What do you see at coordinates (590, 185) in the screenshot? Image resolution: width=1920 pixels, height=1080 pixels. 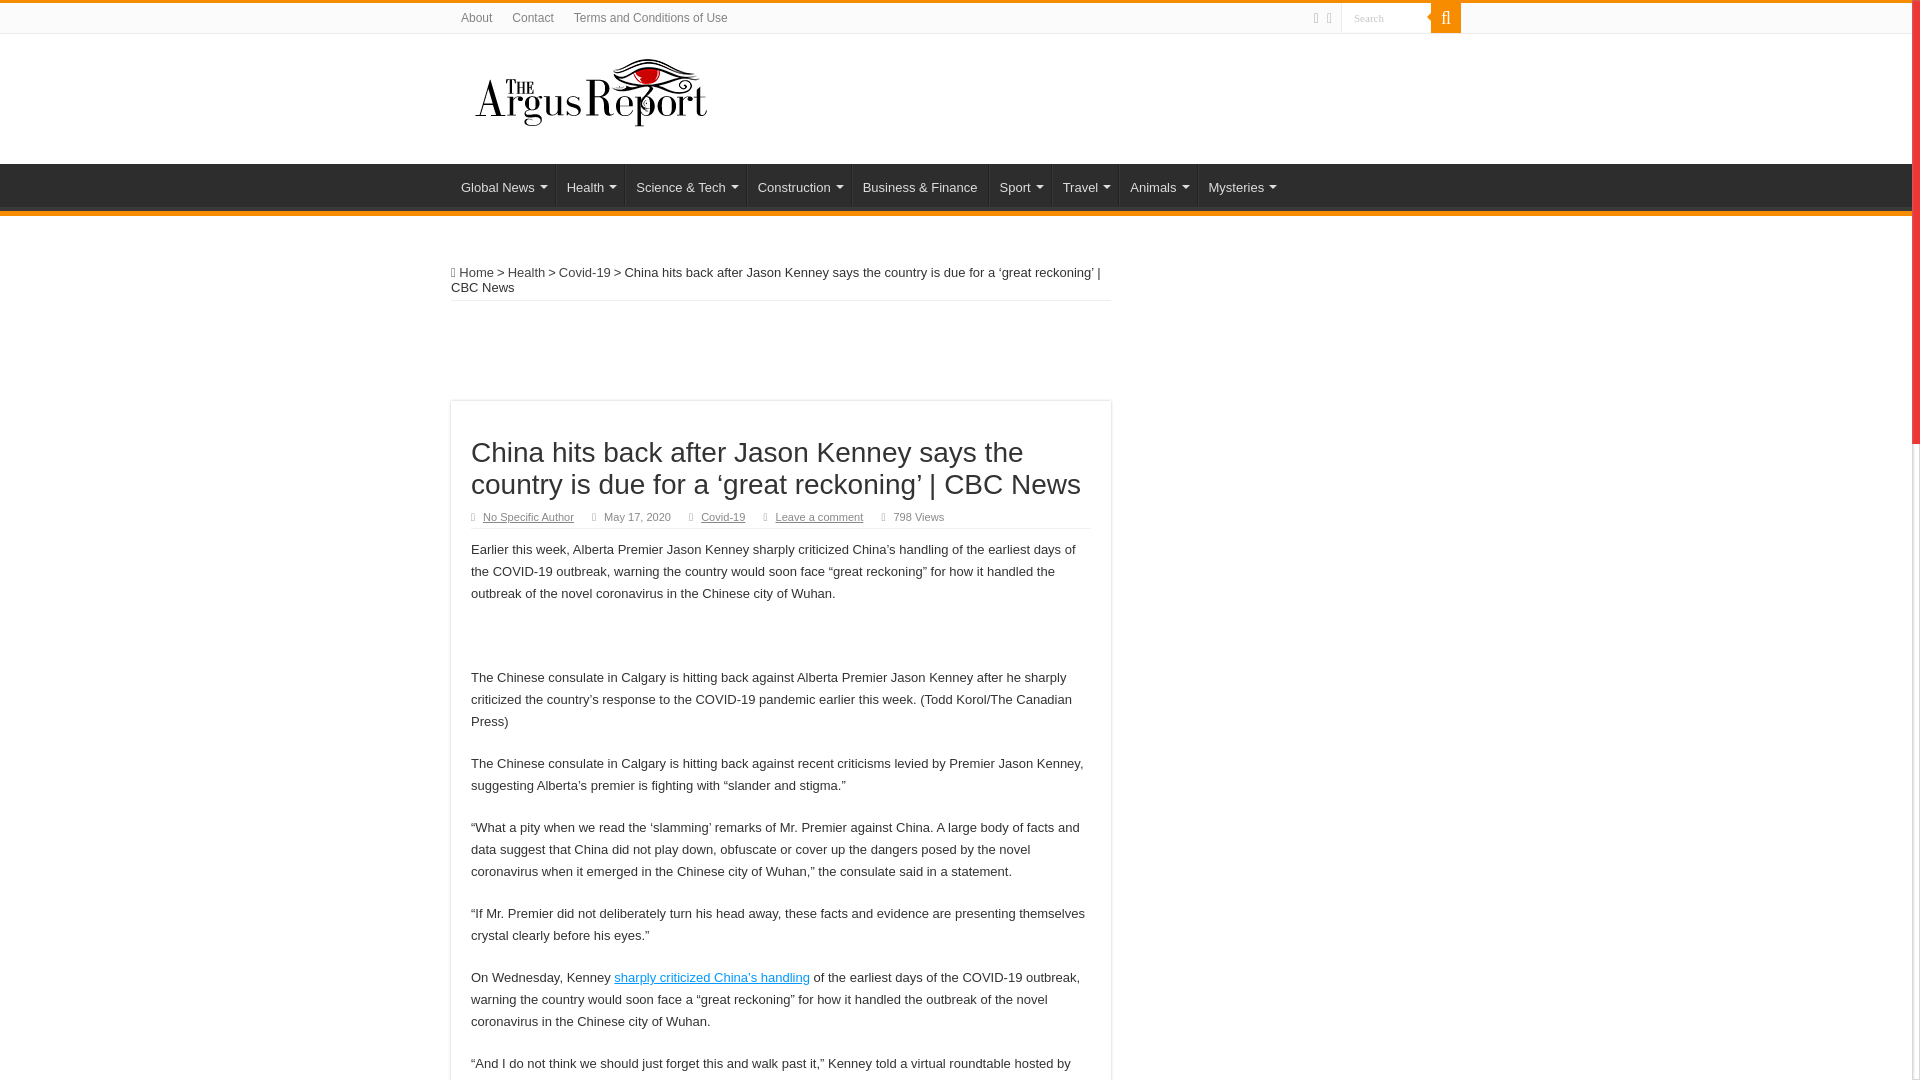 I see `Health` at bounding box center [590, 185].